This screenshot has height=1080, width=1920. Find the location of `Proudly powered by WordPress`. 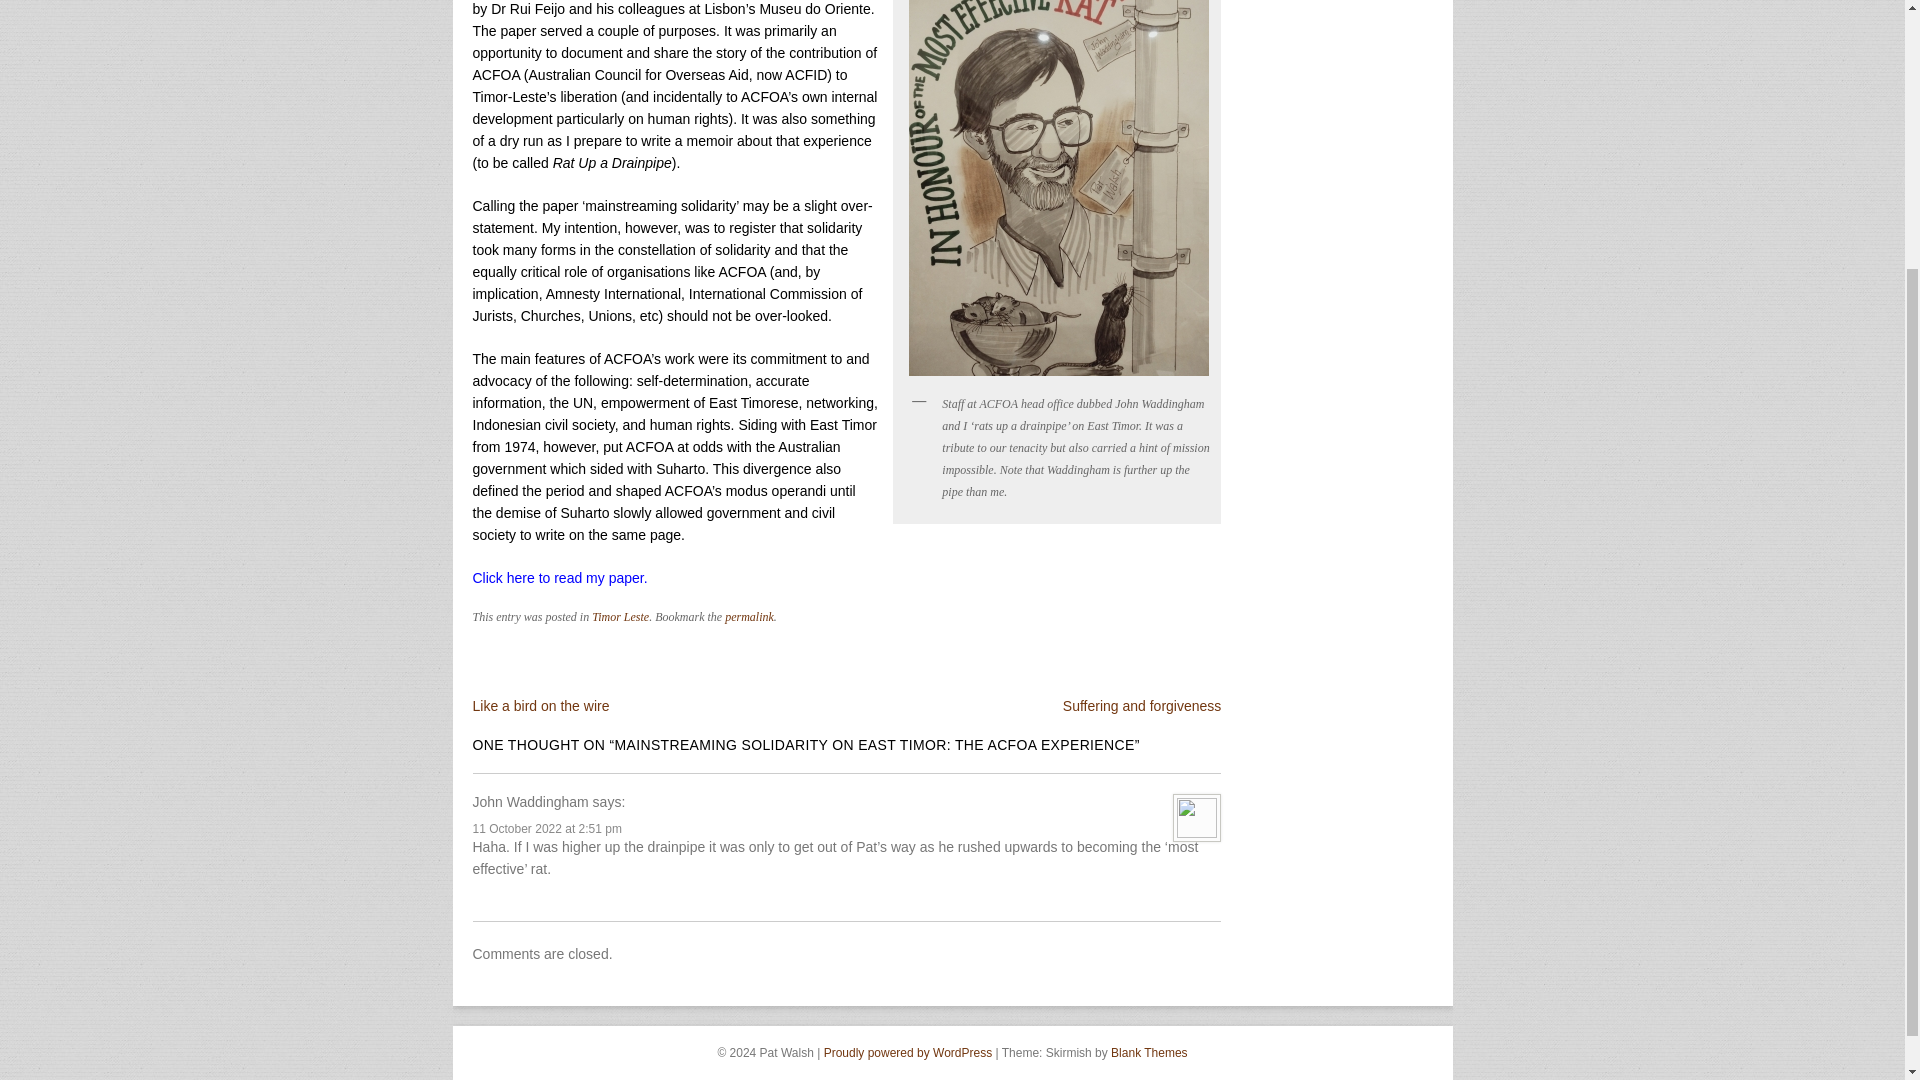

Proudly powered by WordPress is located at coordinates (908, 1052).